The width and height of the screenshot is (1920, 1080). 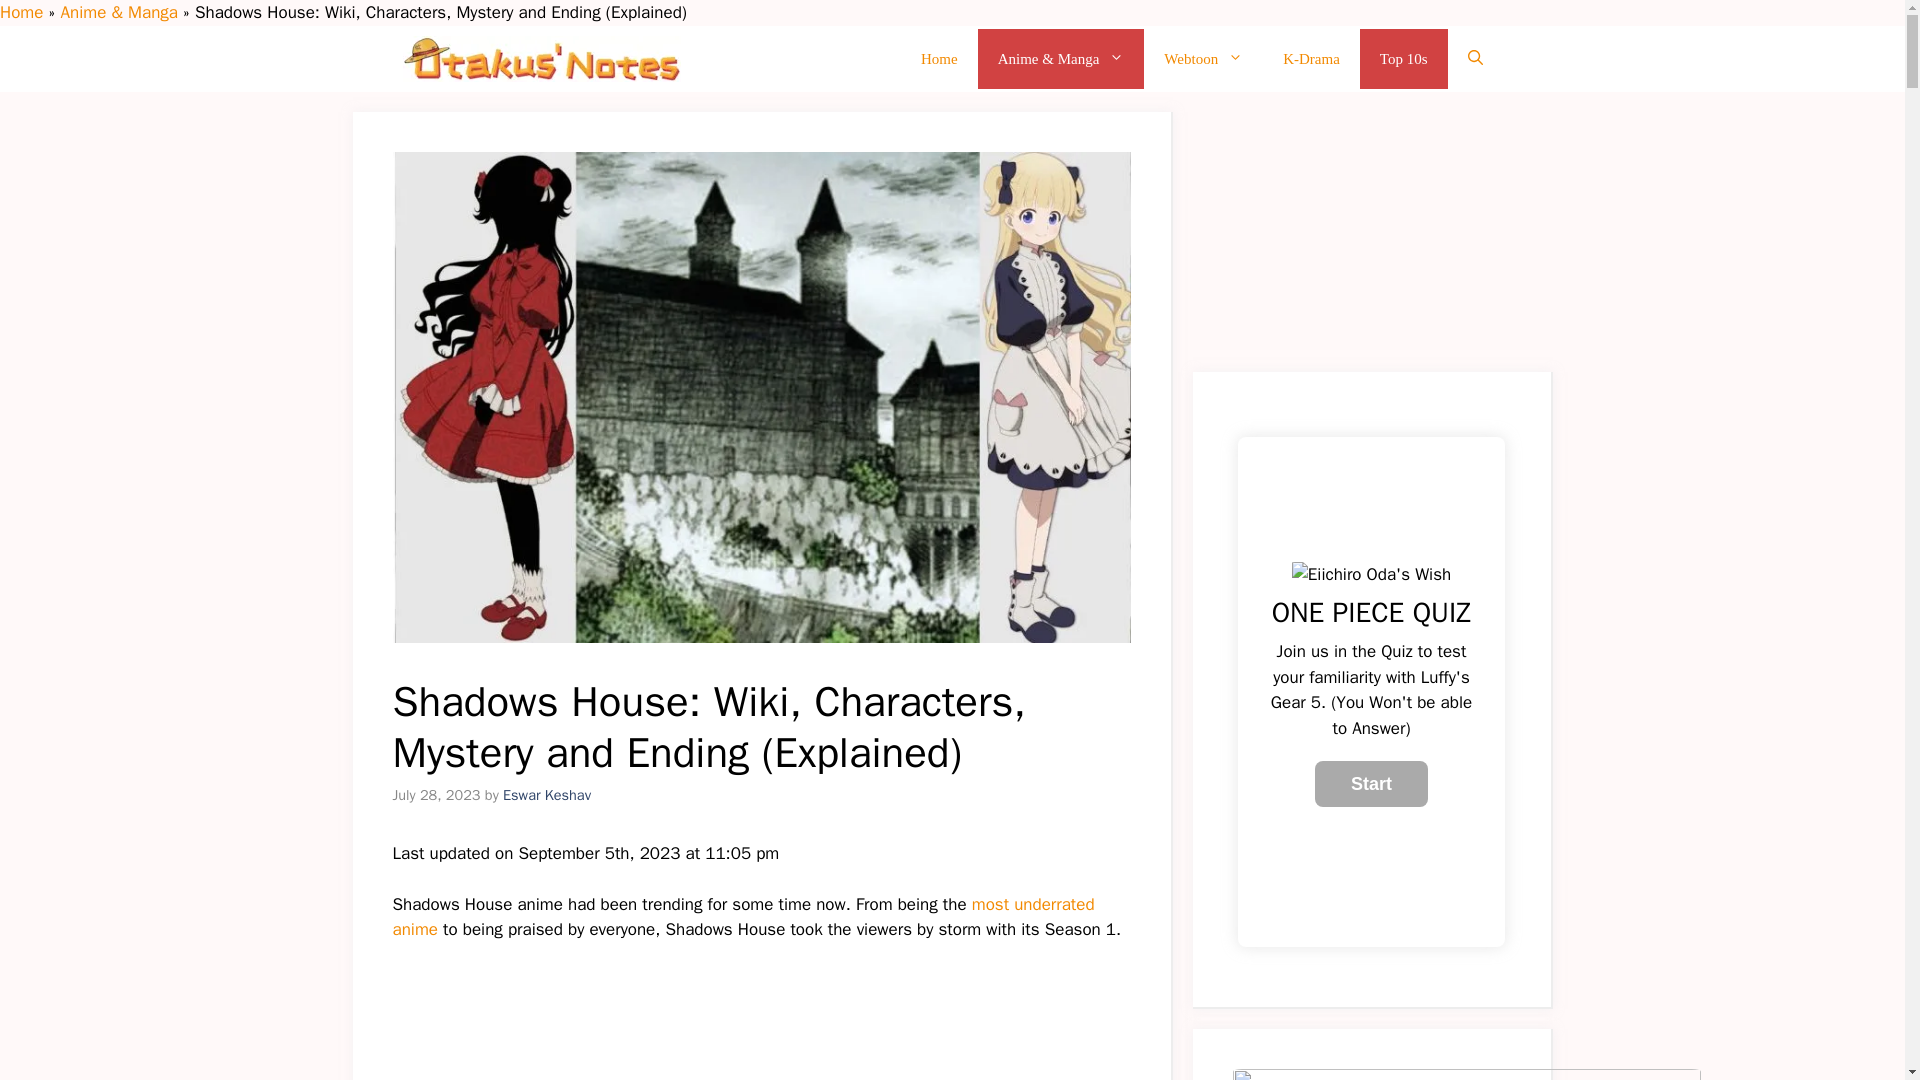 What do you see at coordinates (742, 917) in the screenshot?
I see `most underrated anime` at bounding box center [742, 917].